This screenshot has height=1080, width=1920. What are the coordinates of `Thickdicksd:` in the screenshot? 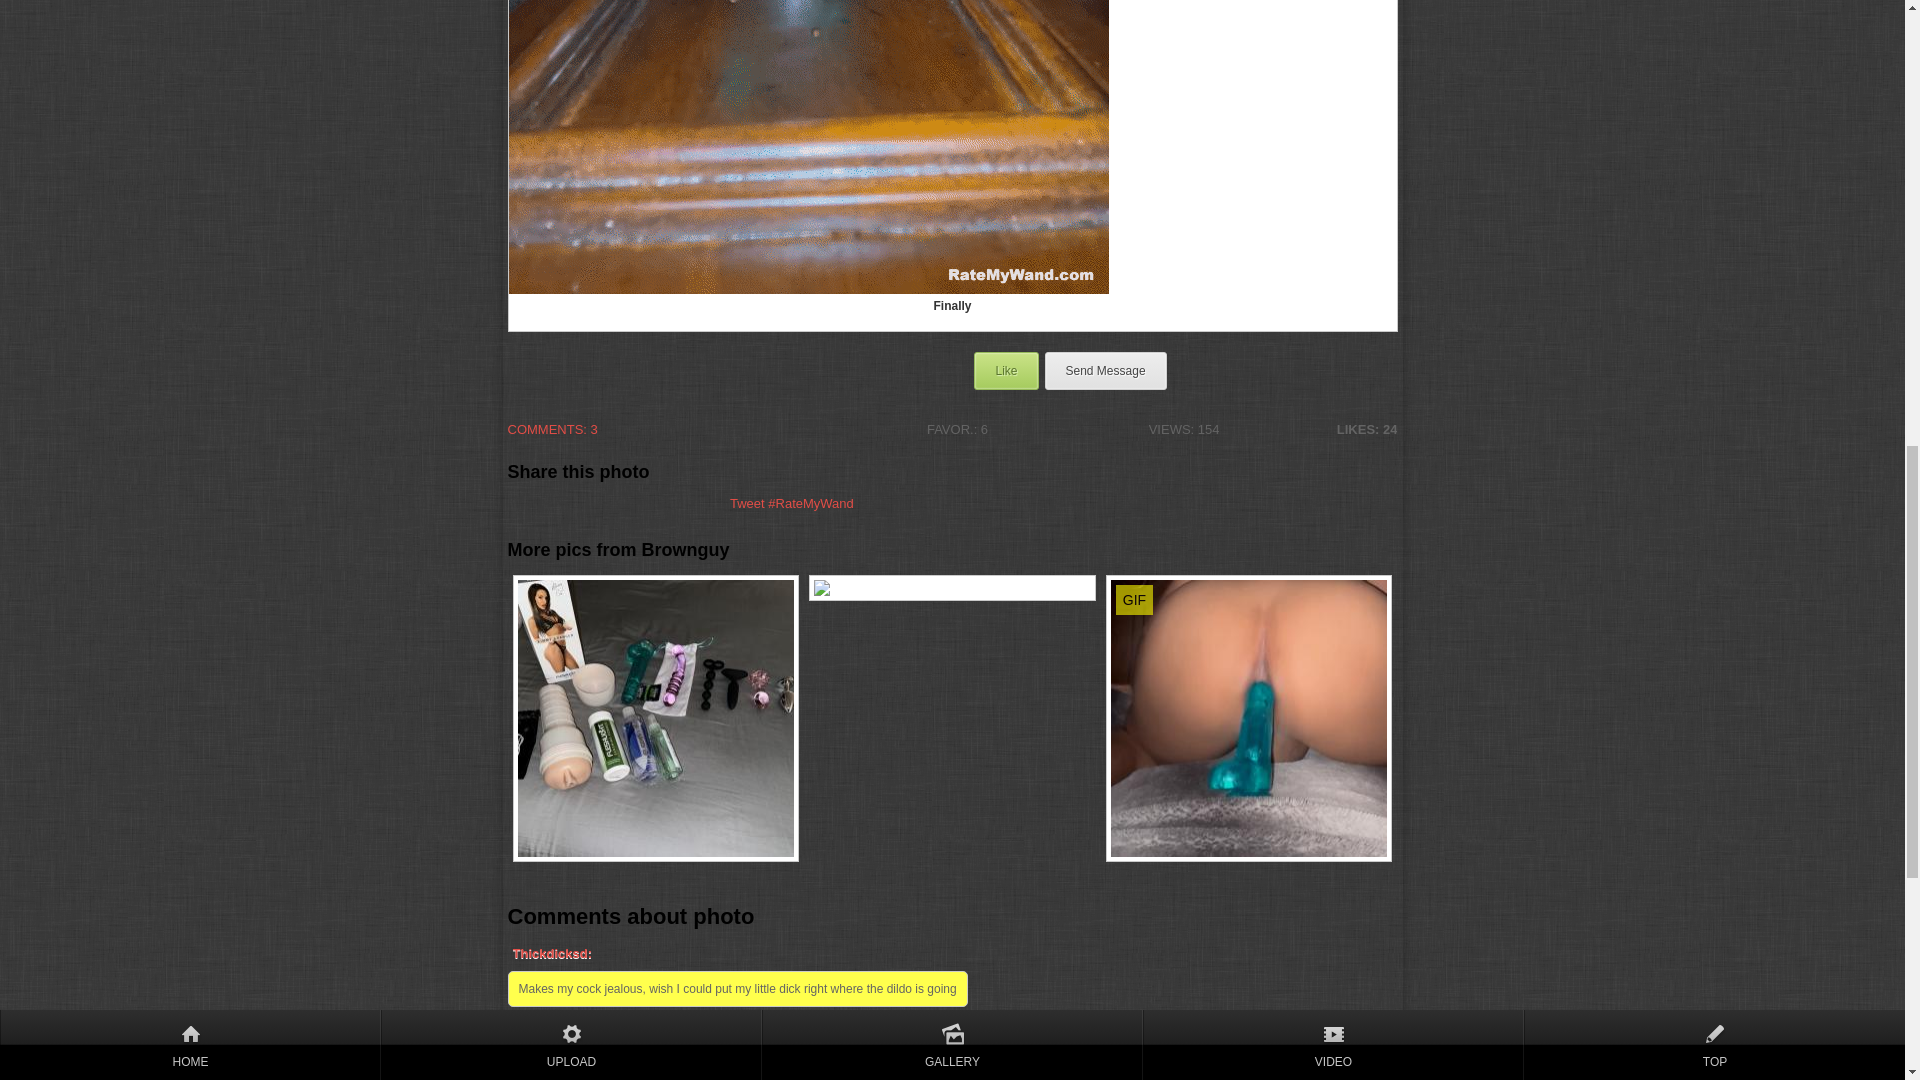 It's located at (954, 953).